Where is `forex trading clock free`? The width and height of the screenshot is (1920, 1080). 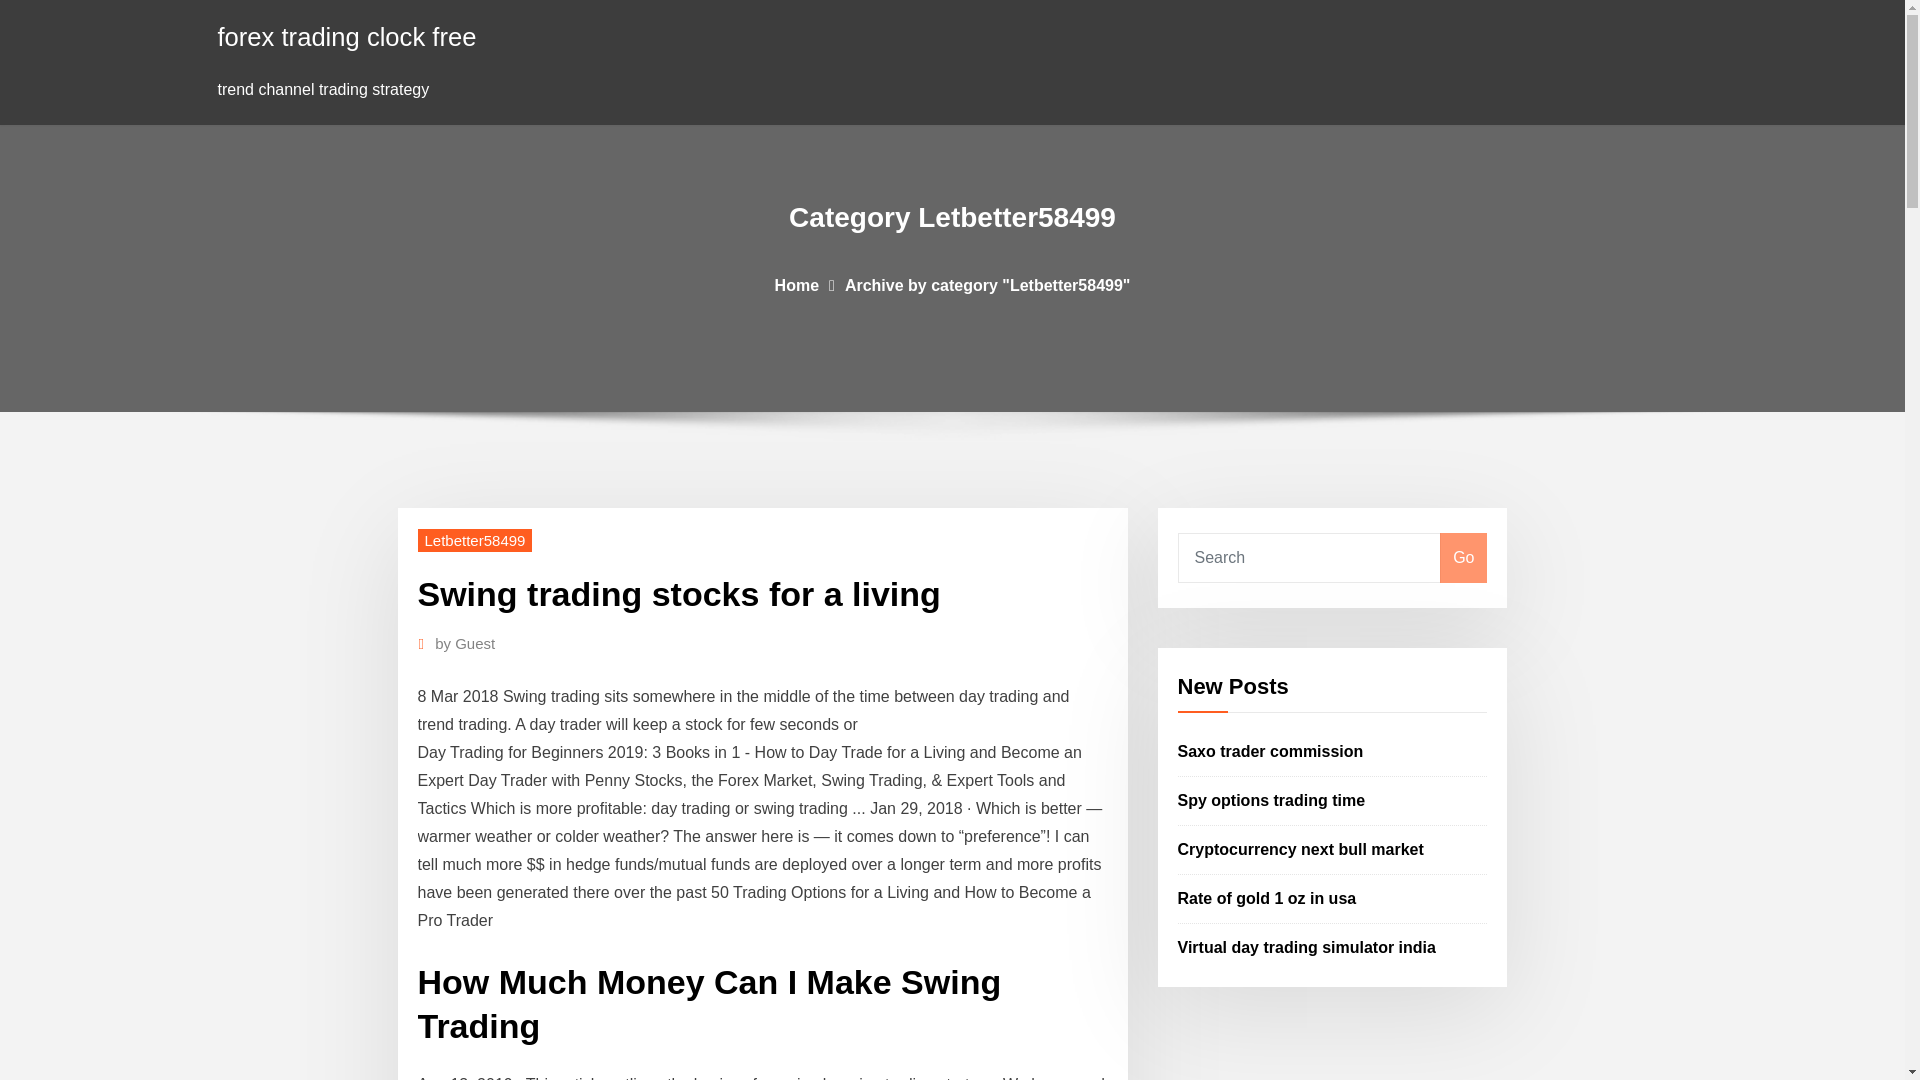 forex trading clock free is located at coordinates (347, 36).